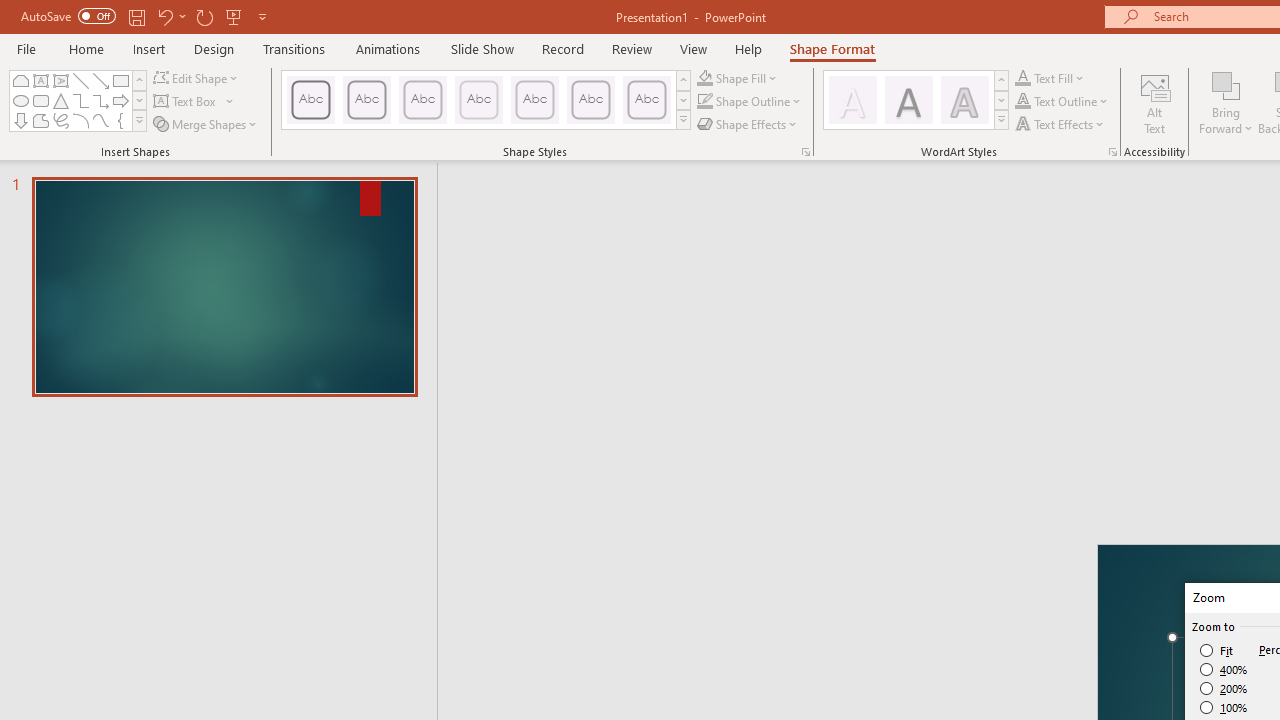 This screenshot has width=1280, height=720. What do you see at coordinates (186, 102) in the screenshot?
I see `Draw Horizontal Text Box` at bounding box center [186, 102].